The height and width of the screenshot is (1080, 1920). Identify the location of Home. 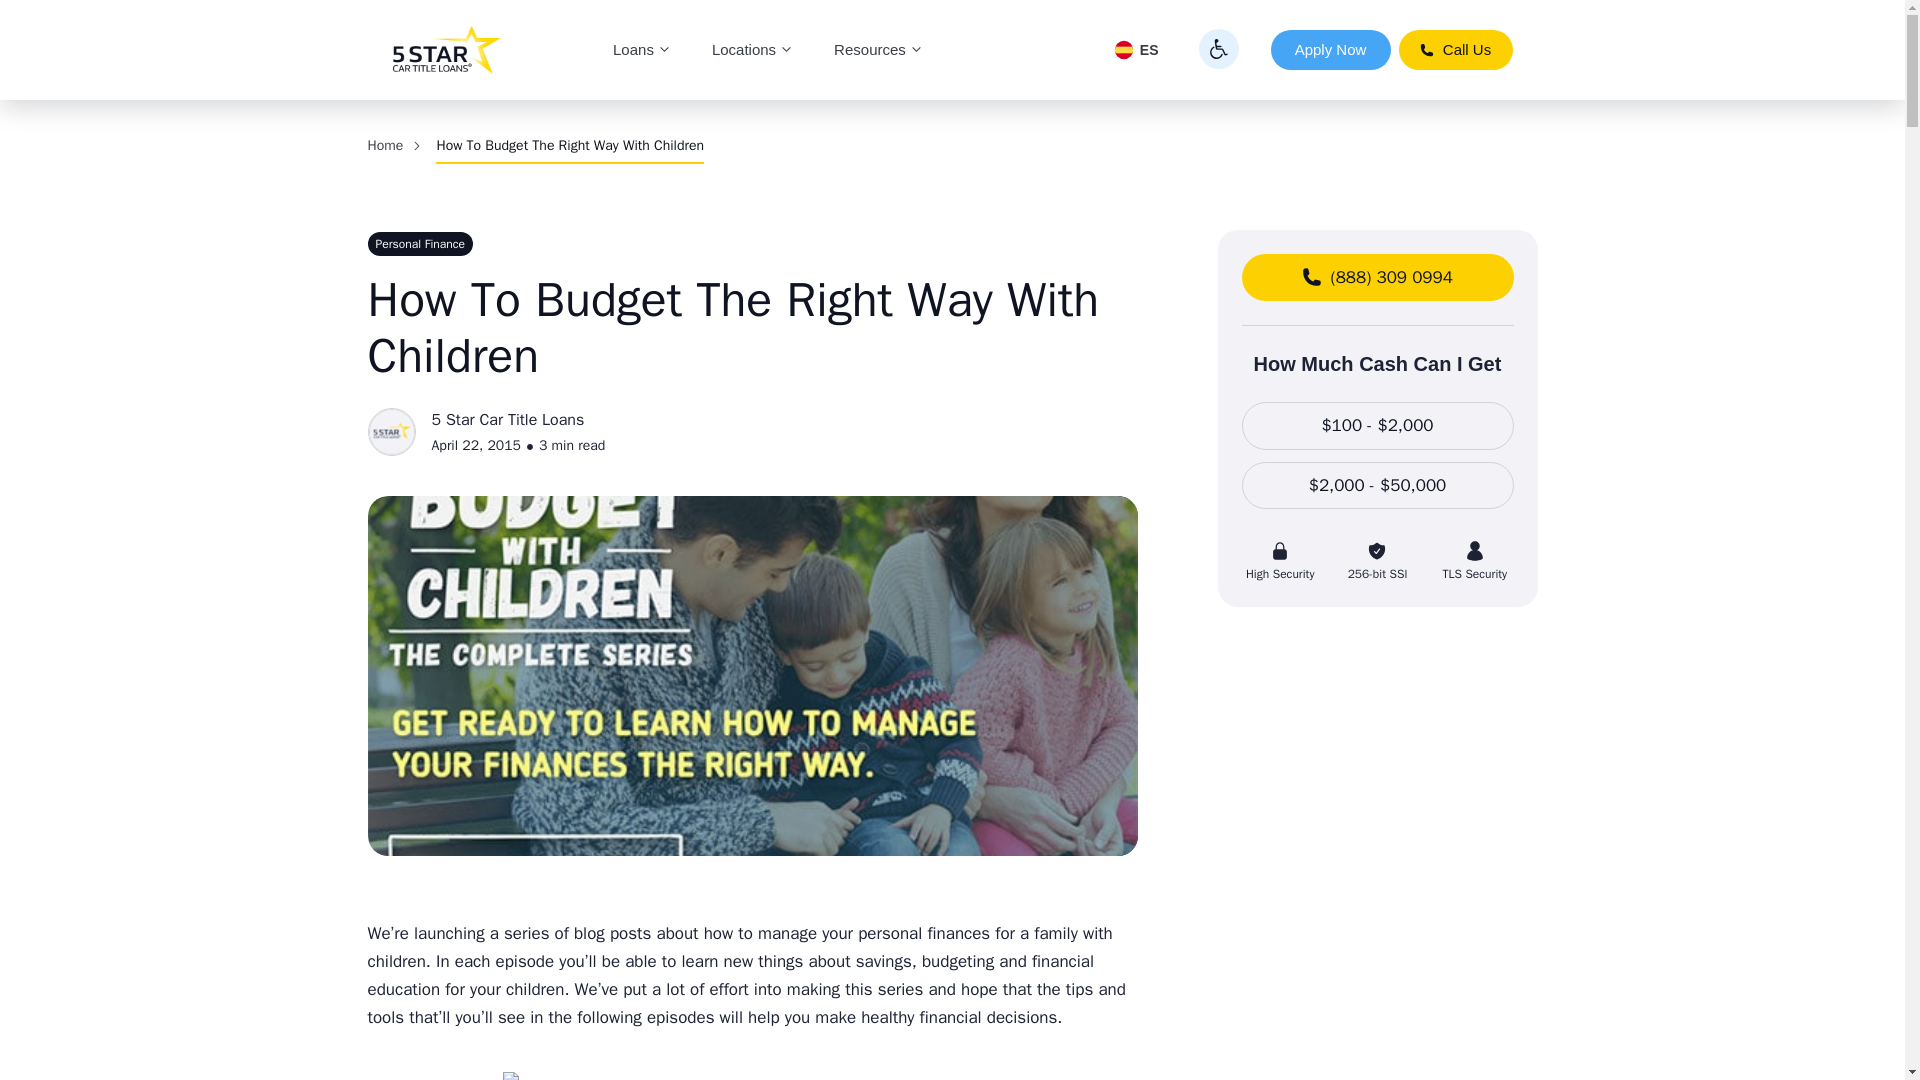
(386, 146).